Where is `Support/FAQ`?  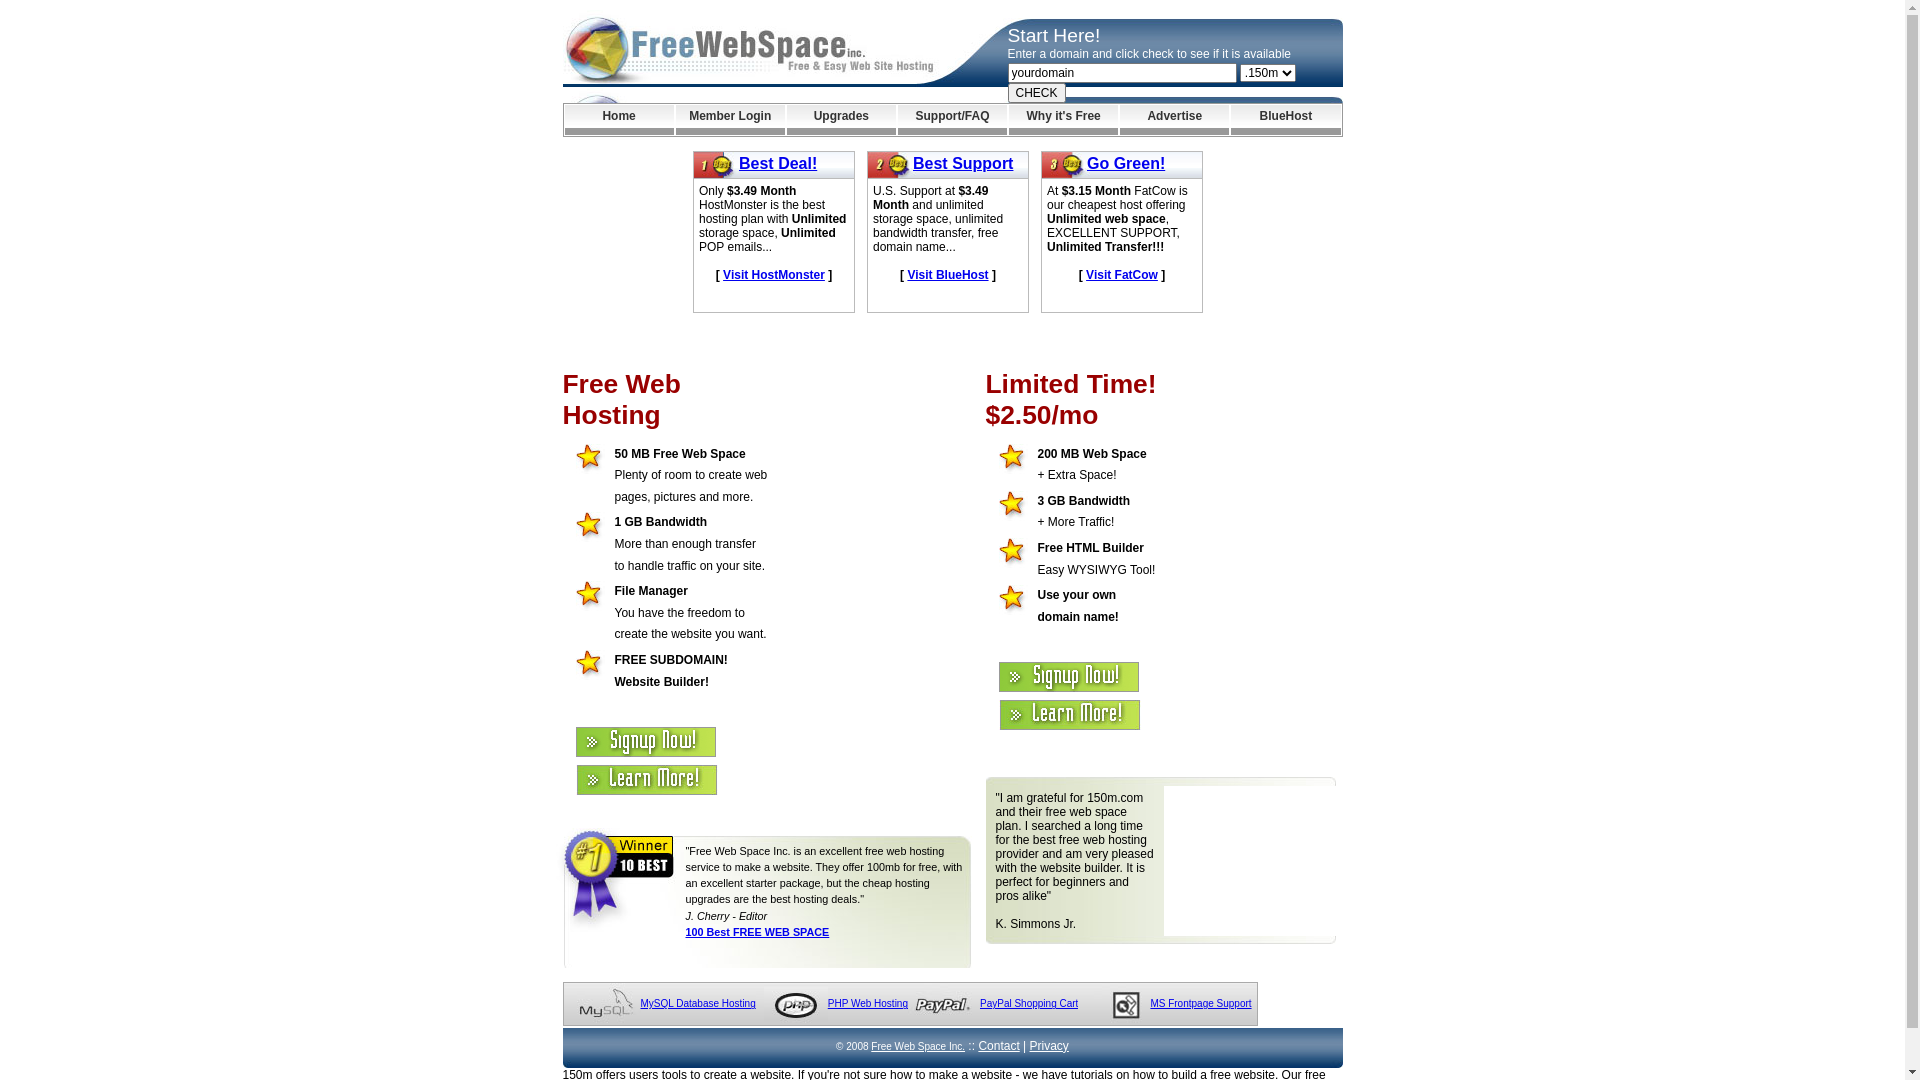
Support/FAQ is located at coordinates (952, 120).